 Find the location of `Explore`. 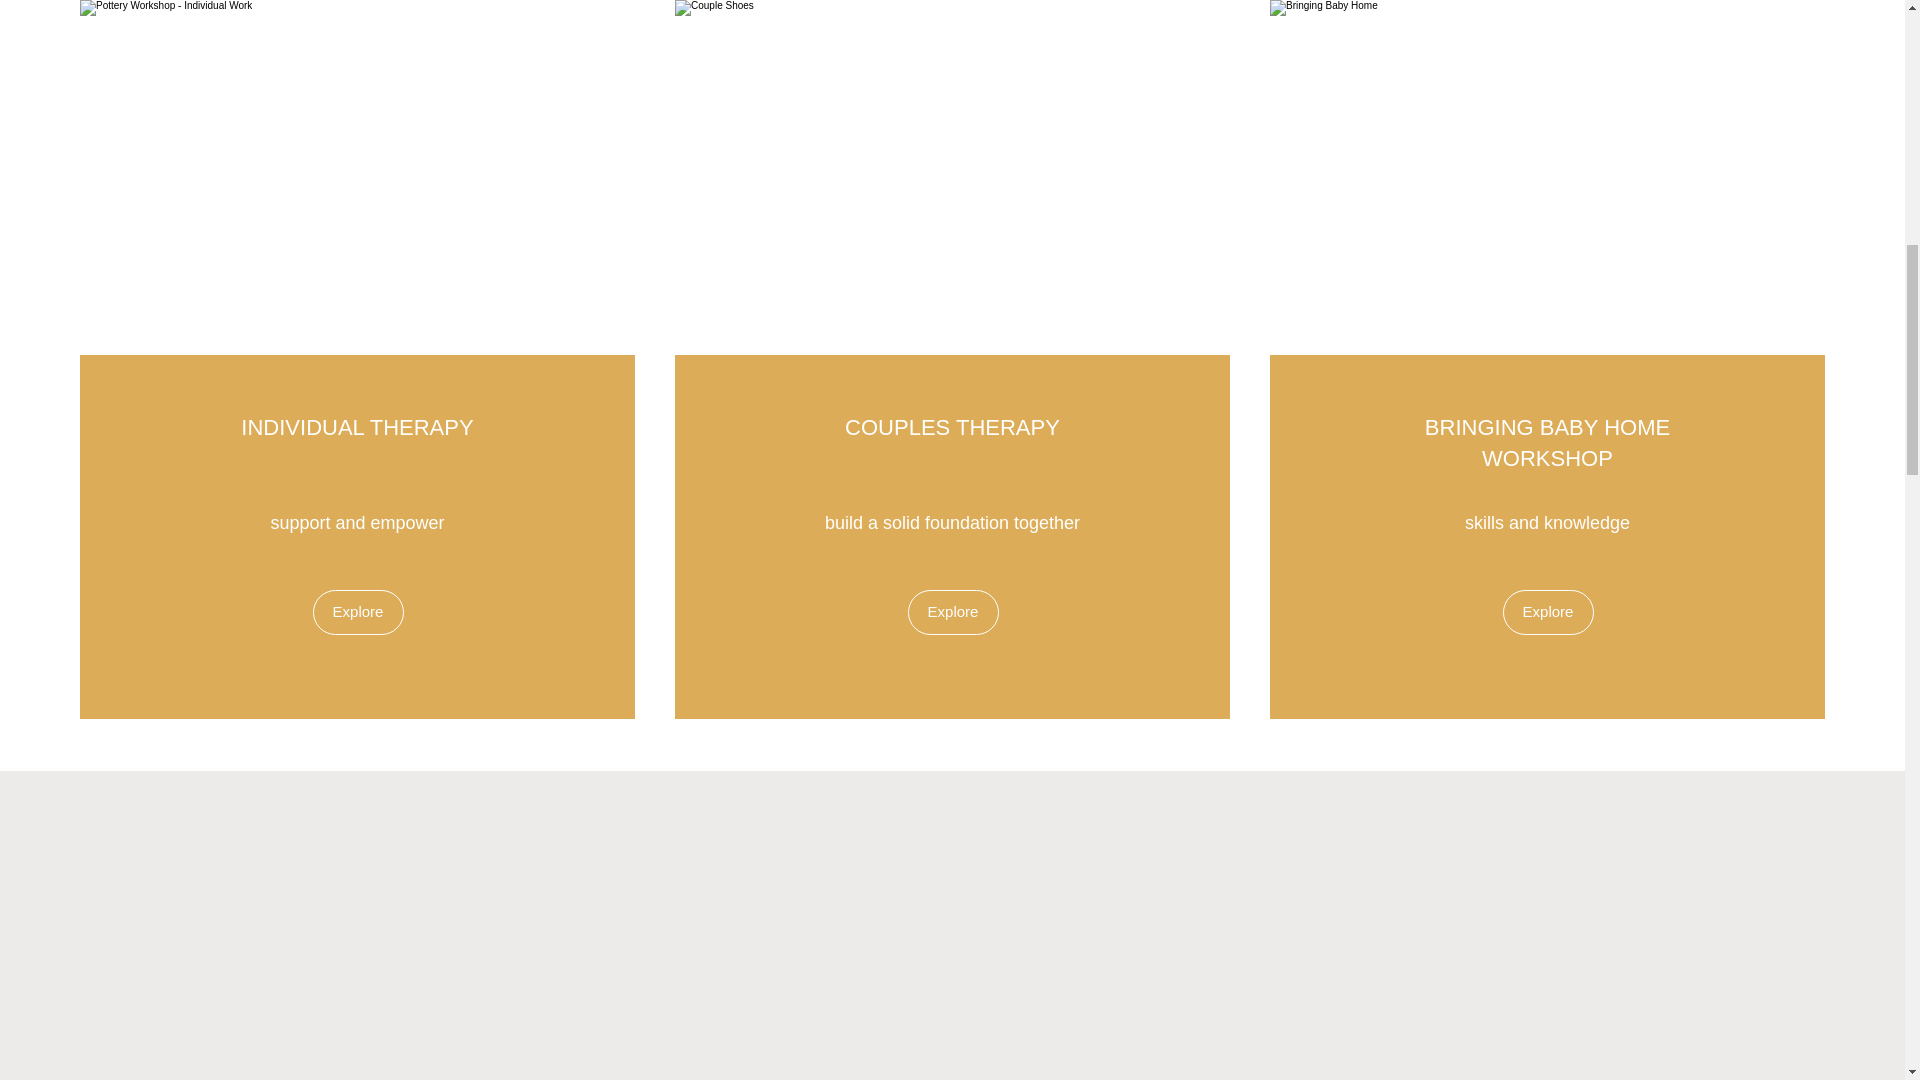

Explore is located at coordinates (1547, 612).